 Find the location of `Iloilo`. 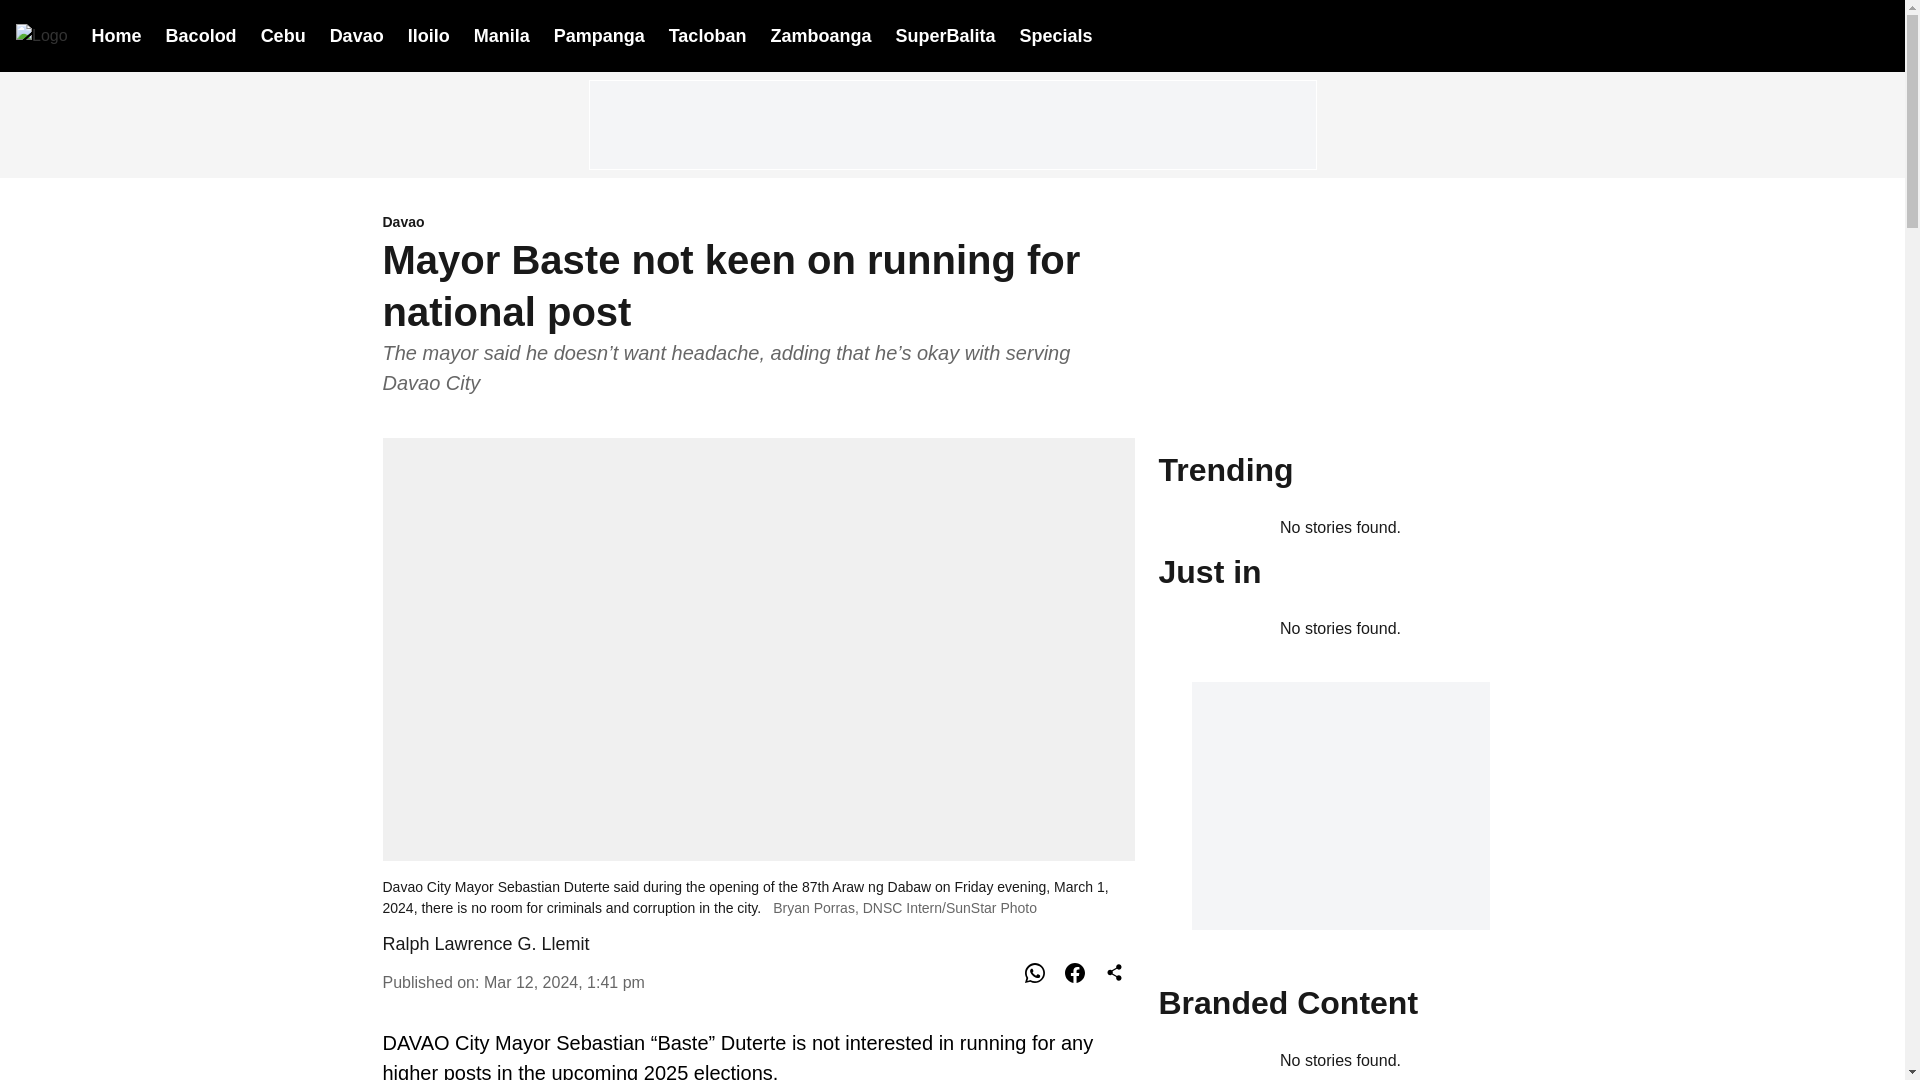

Iloilo is located at coordinates (428, 34).